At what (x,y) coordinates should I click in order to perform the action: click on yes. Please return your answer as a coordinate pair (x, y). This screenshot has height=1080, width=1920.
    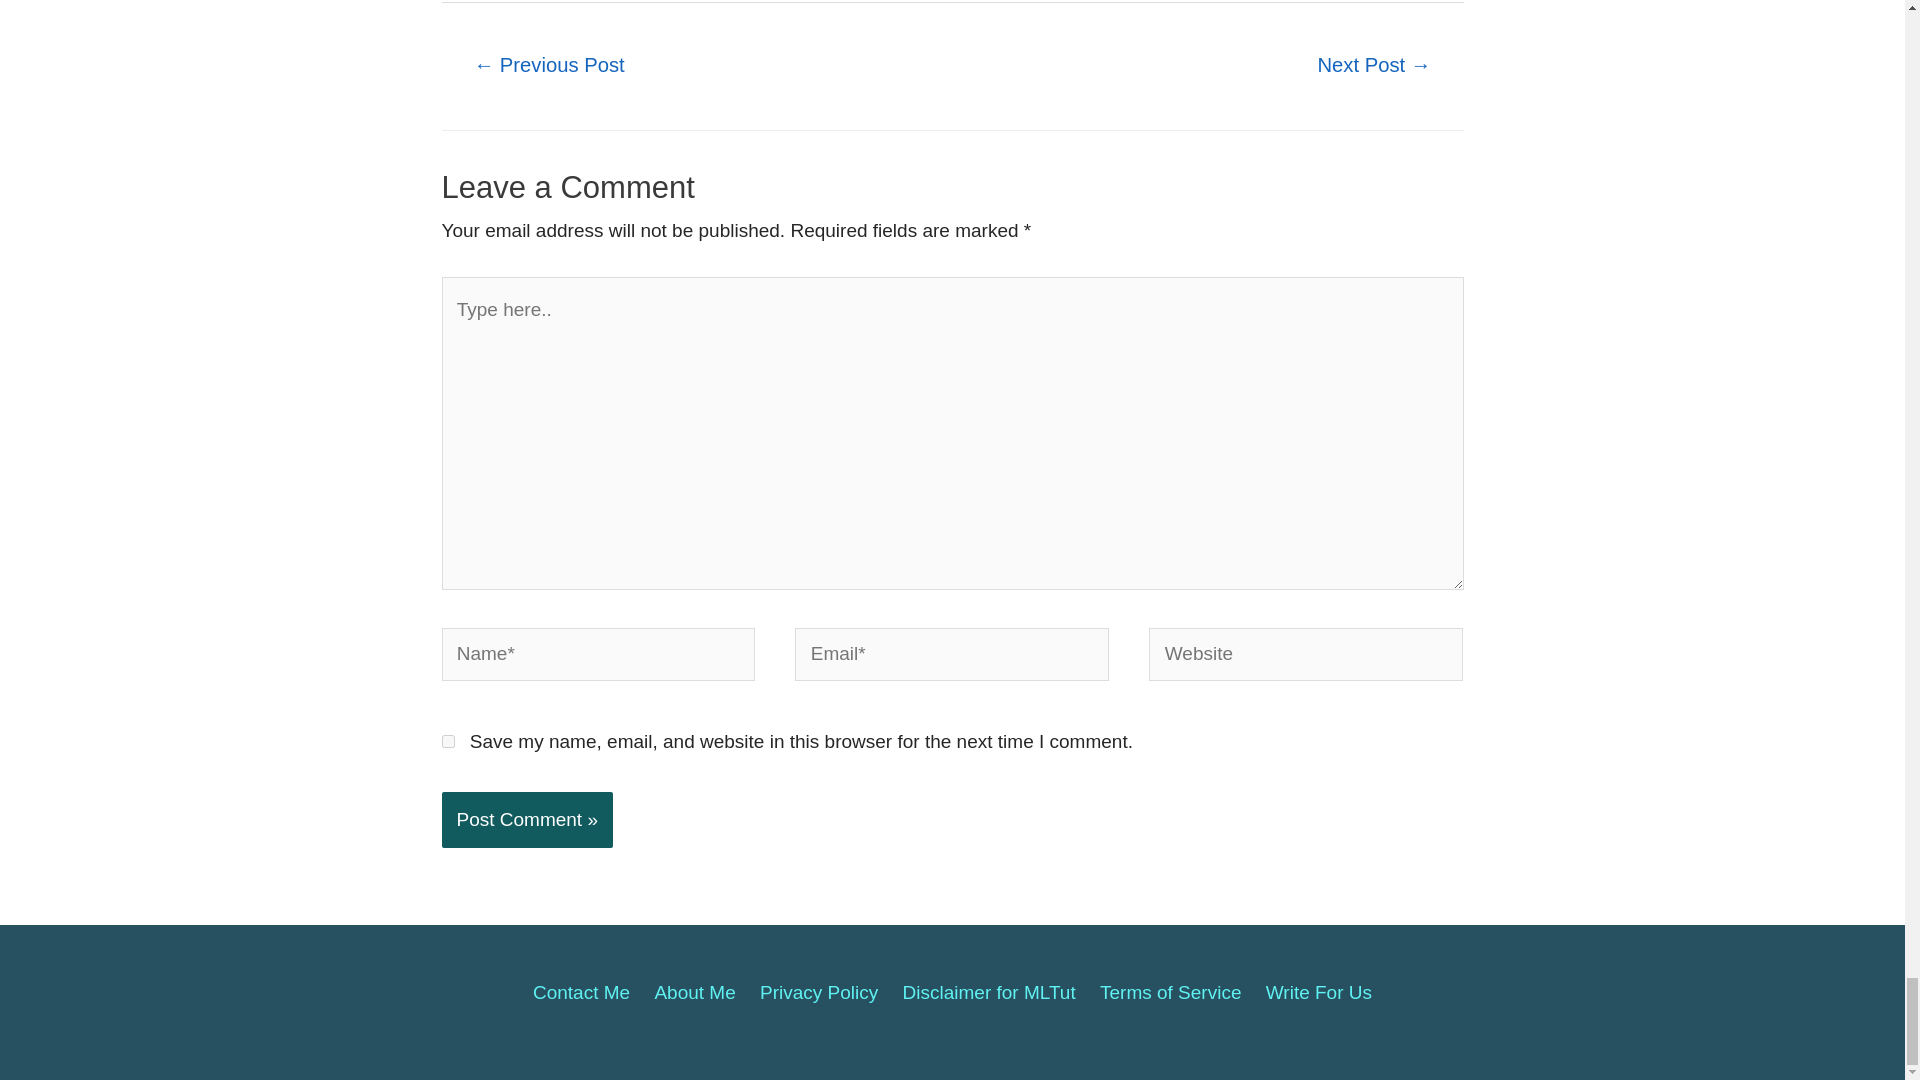
    Looking at the image, I should click on (448, 742).